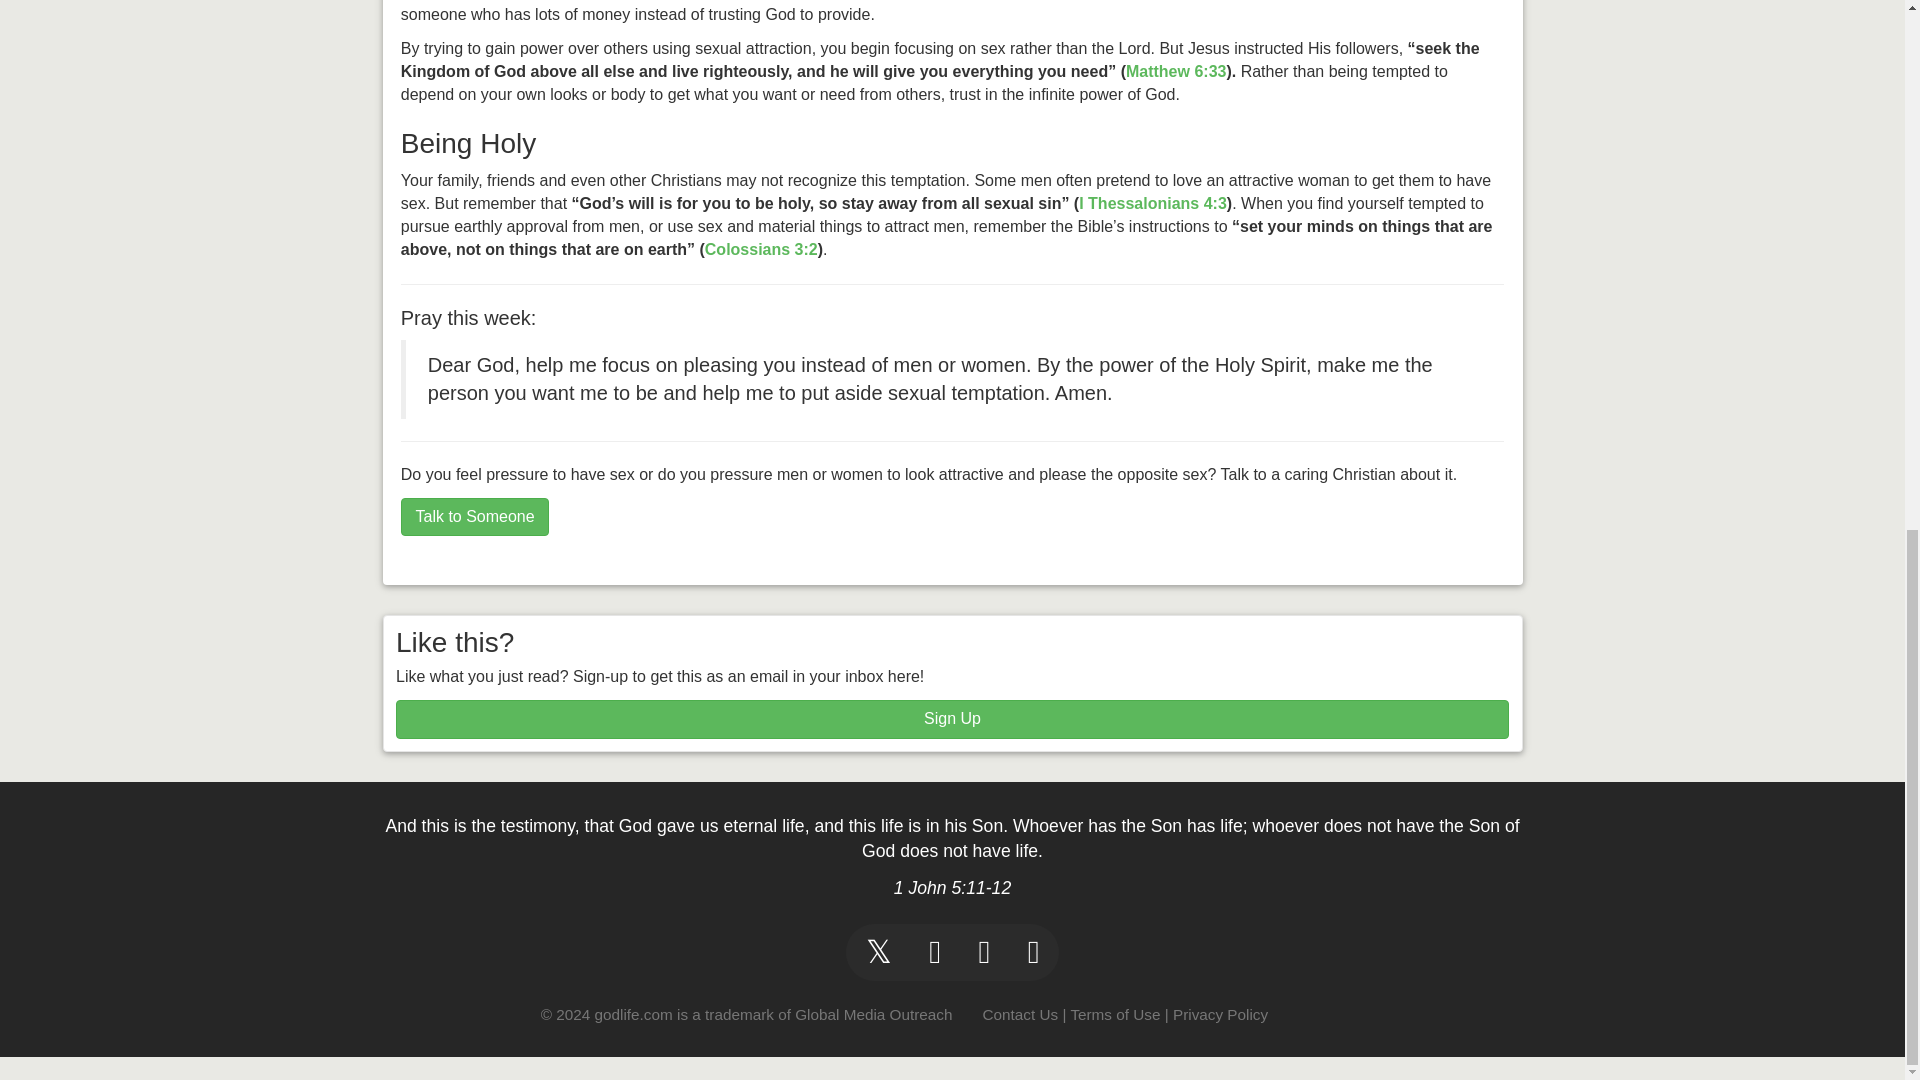 This screenshot has height=1080, width=1920. What do you see at coordinates (1152, 203) in the screenshot?
I see `I Thessalonians 4:3` at bounding box center [1152, 203].